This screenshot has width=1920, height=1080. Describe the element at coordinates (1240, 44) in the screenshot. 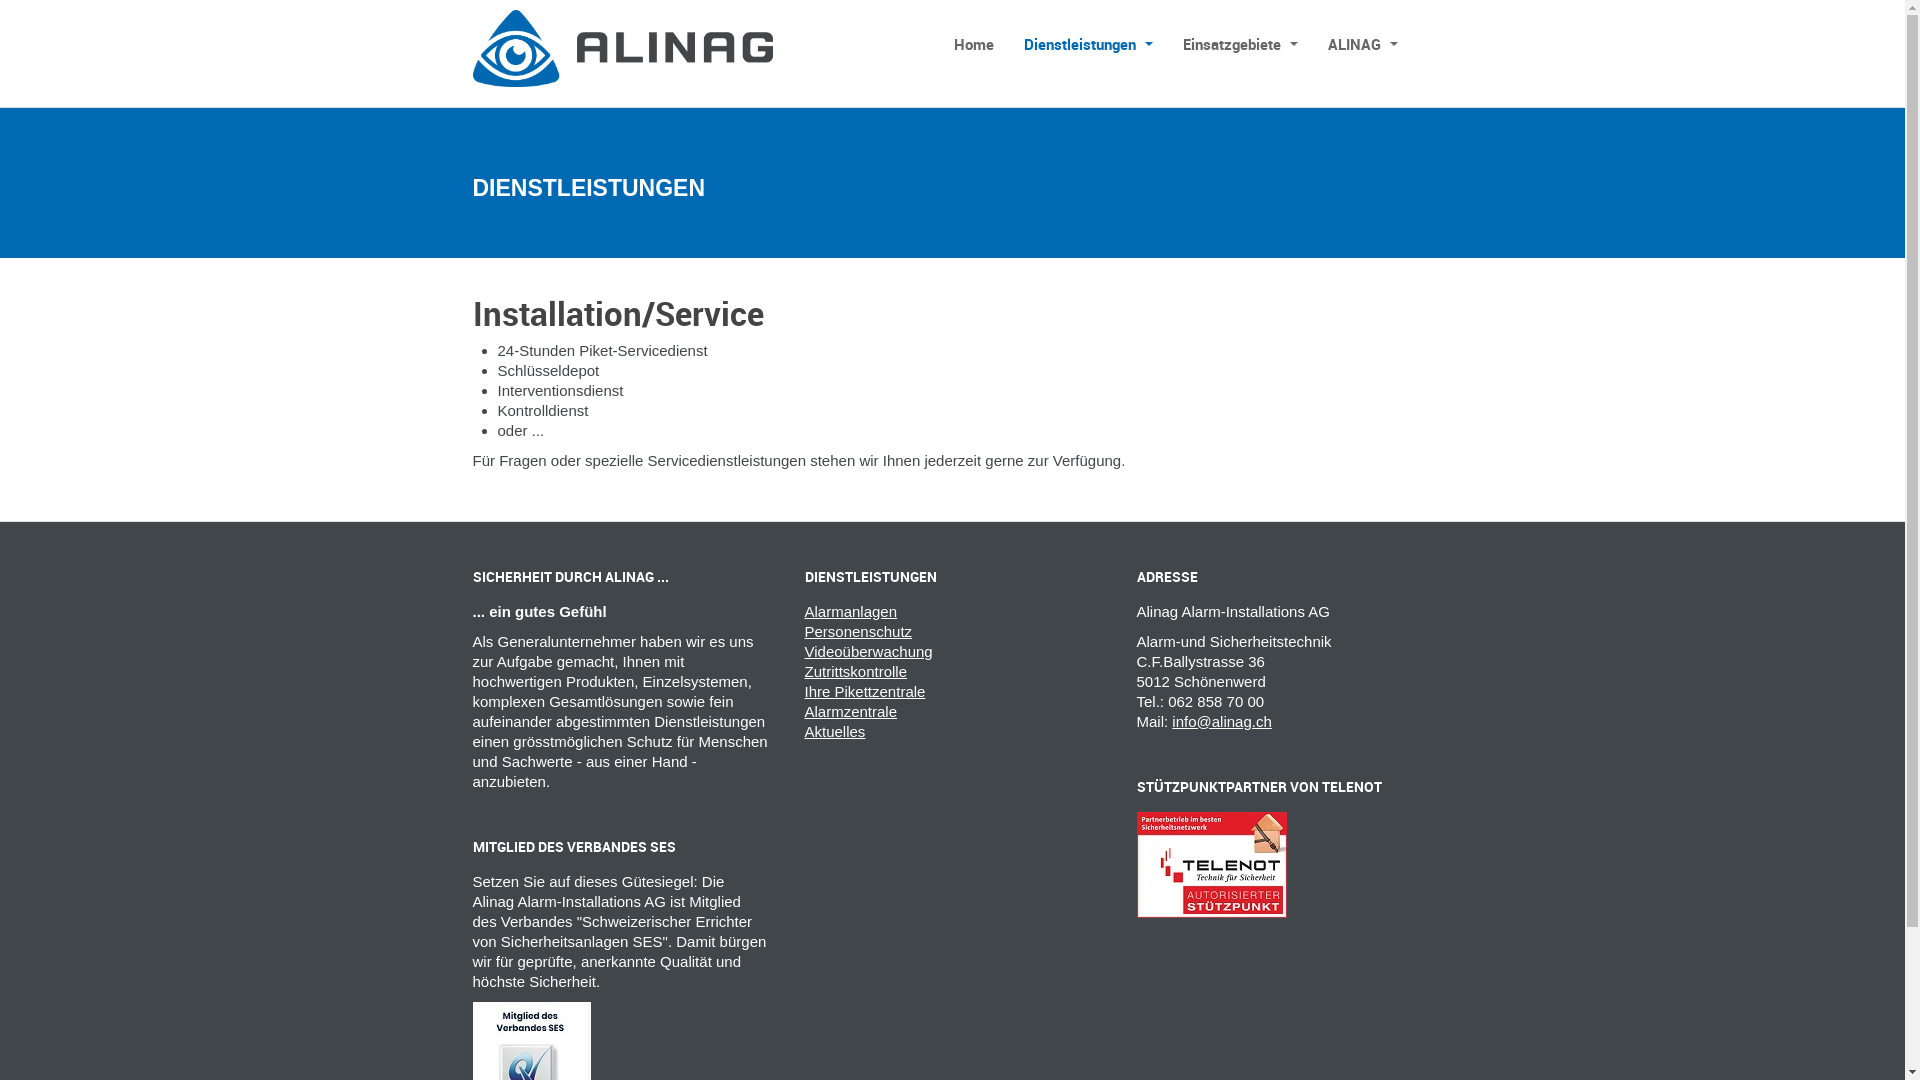

I see `Einsatzgebiete` at that location.